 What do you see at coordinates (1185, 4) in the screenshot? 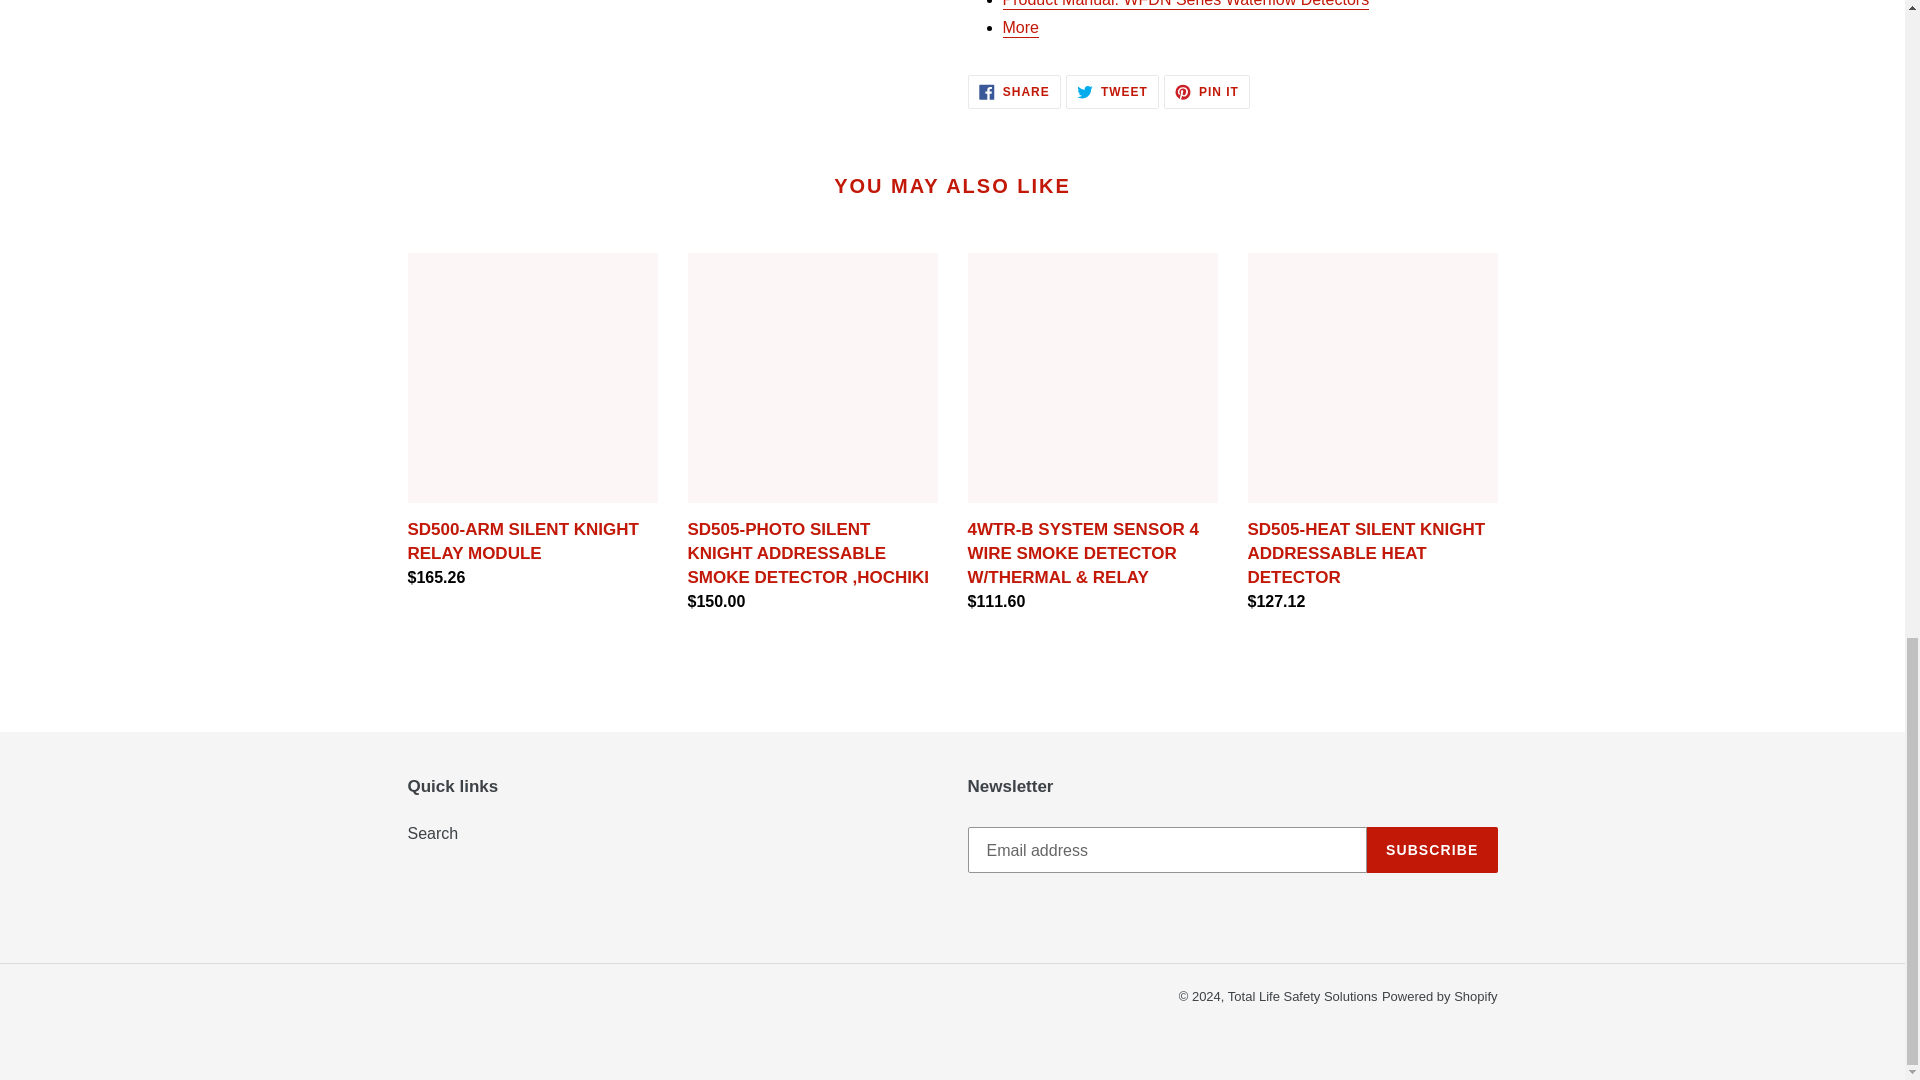
I see `SUBSCRIBE` at bounding box center [1185, 4].